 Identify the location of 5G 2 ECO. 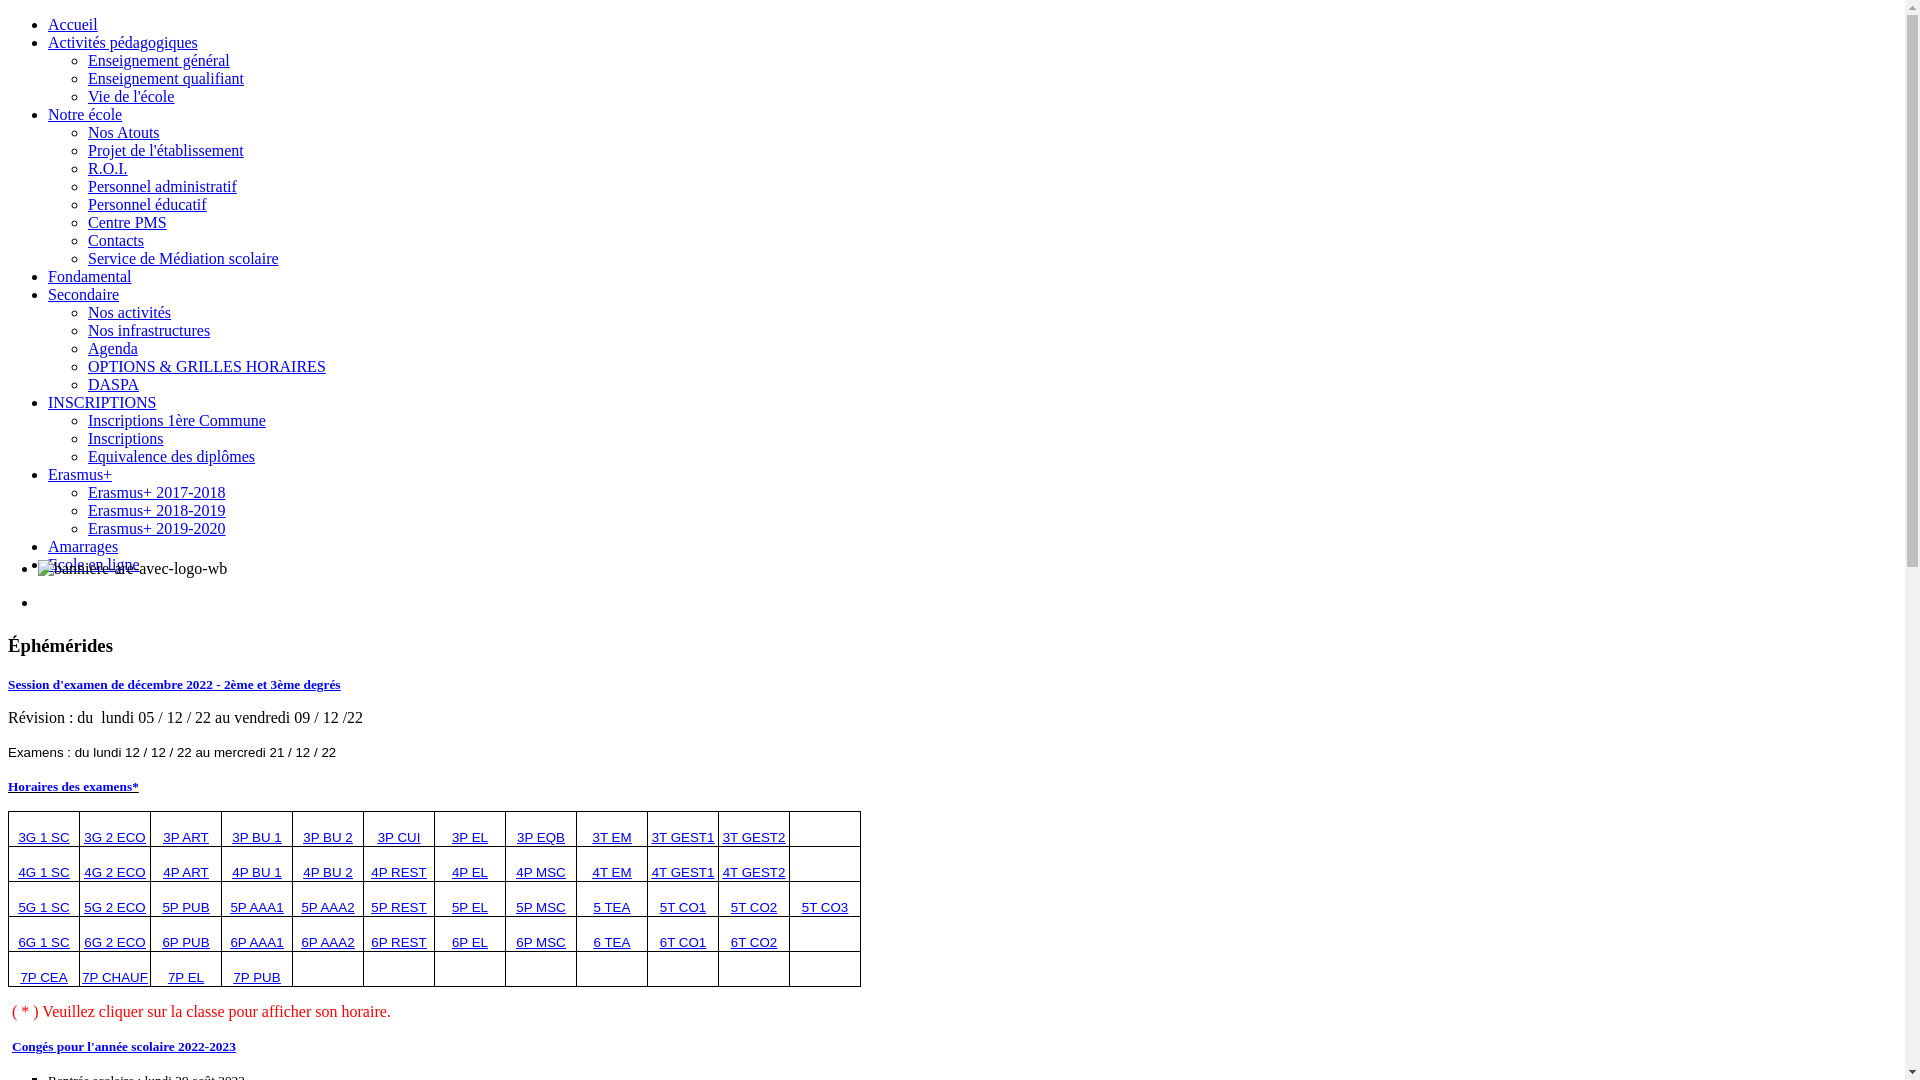
(114, 906).